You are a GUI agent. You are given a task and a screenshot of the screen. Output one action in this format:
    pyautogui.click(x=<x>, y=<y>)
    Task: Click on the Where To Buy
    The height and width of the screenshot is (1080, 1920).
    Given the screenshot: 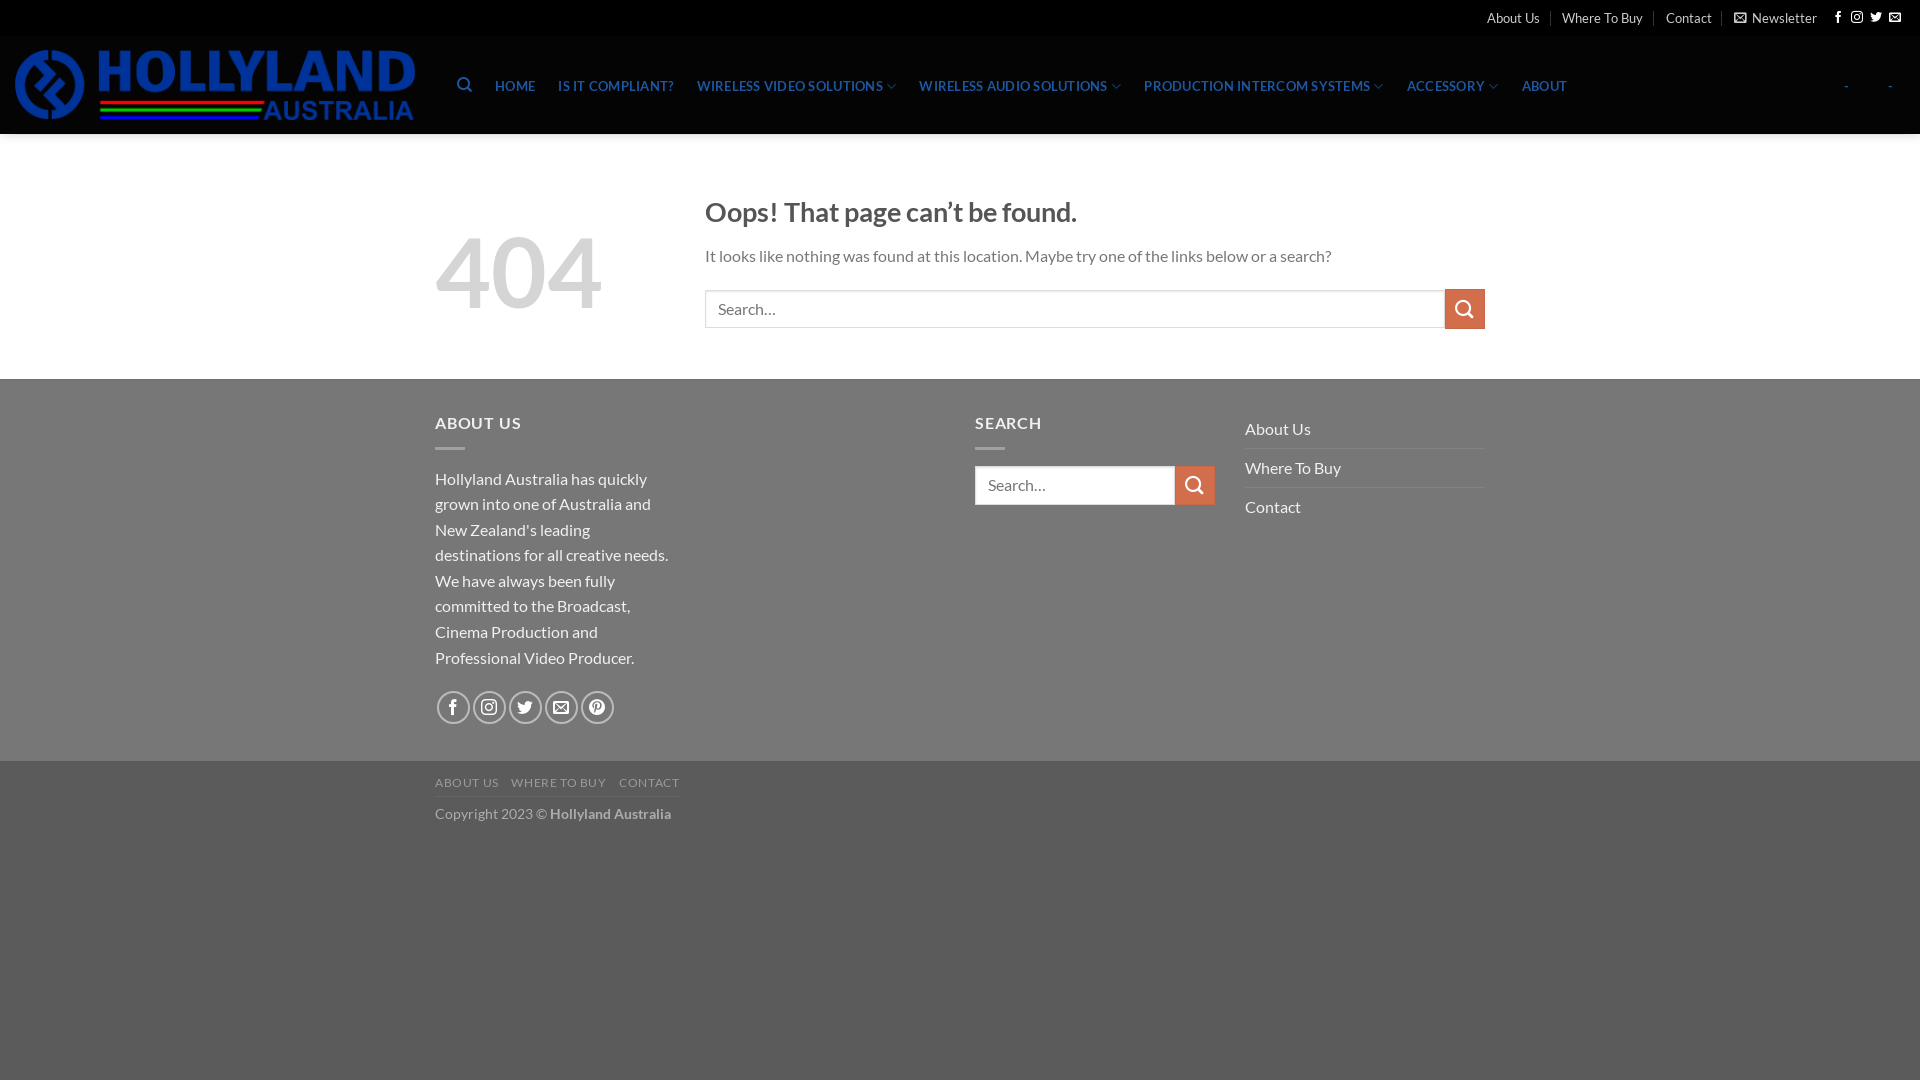 What is the action you would take?
    pyautogui.click(x=1293, y=468)
    